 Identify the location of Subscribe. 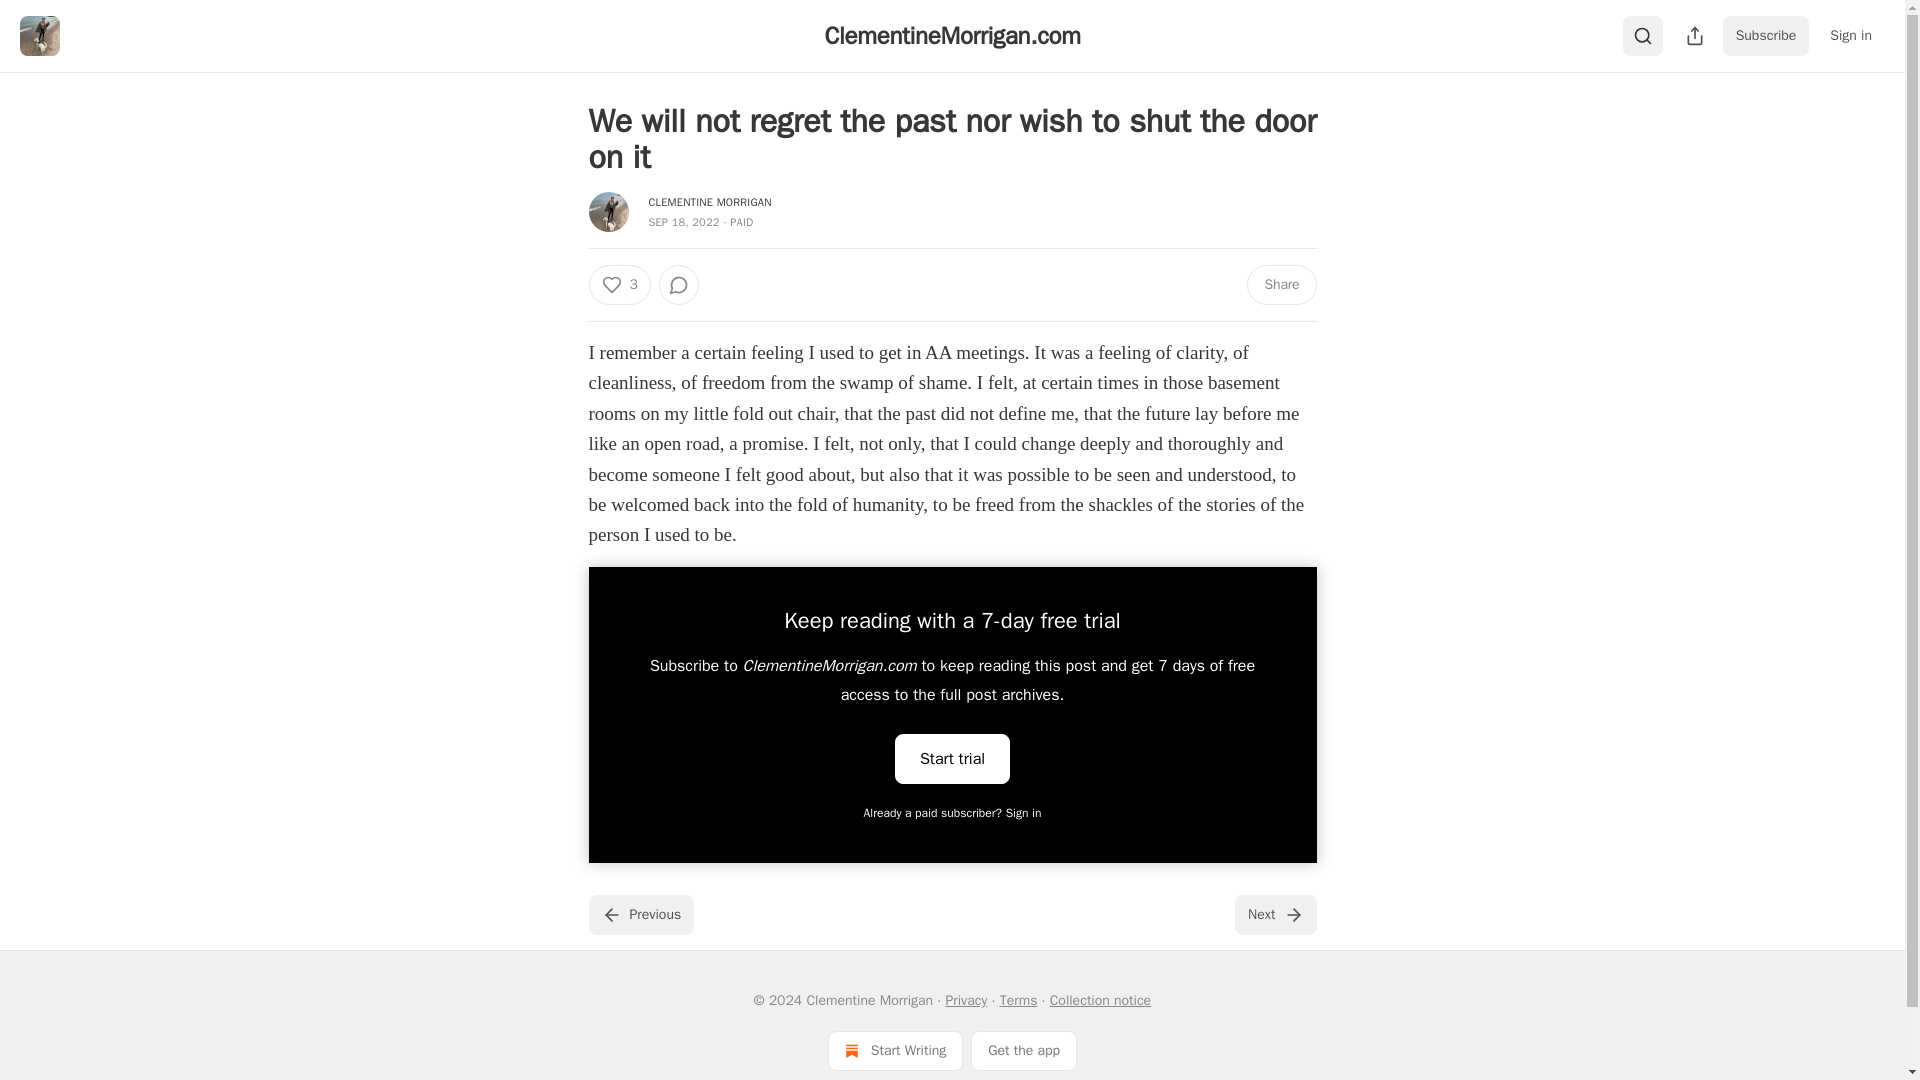
(1766, 36).